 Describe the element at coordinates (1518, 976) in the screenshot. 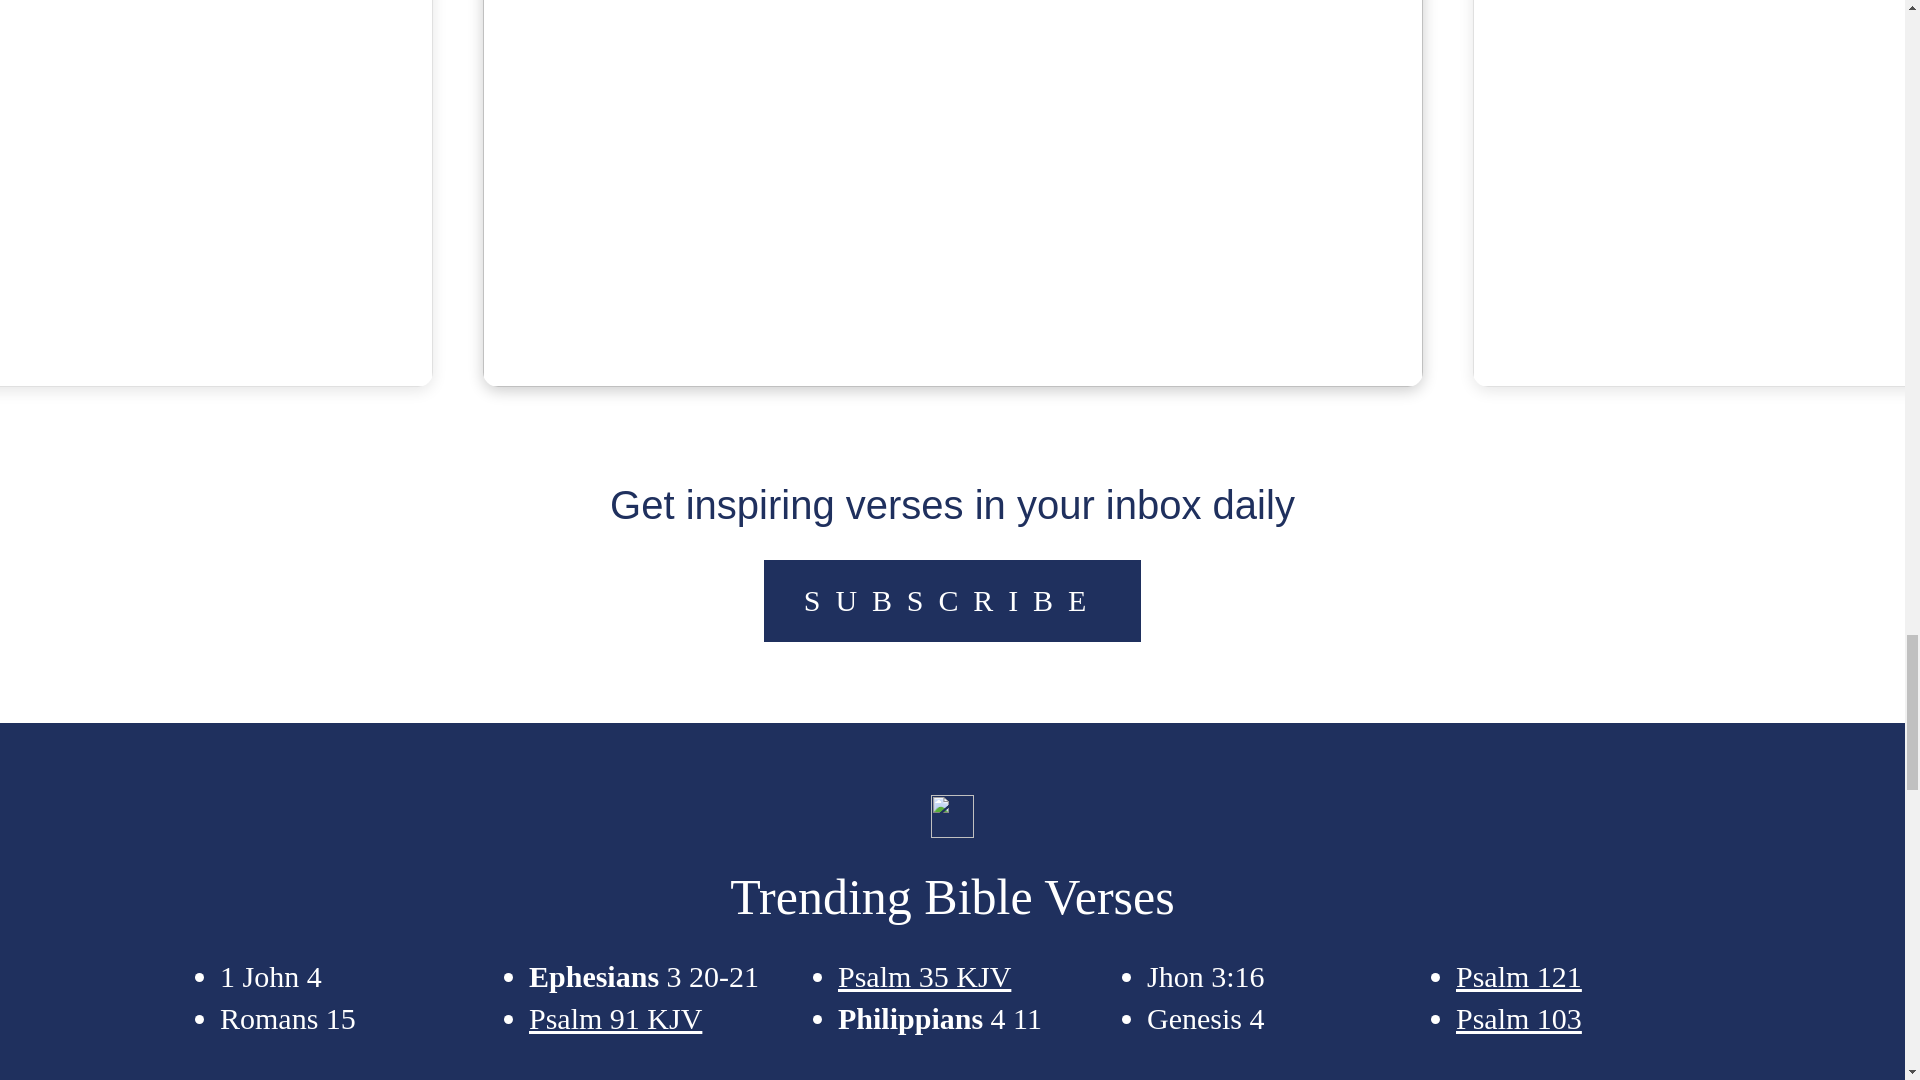

I see `Psalm 121` at that location.